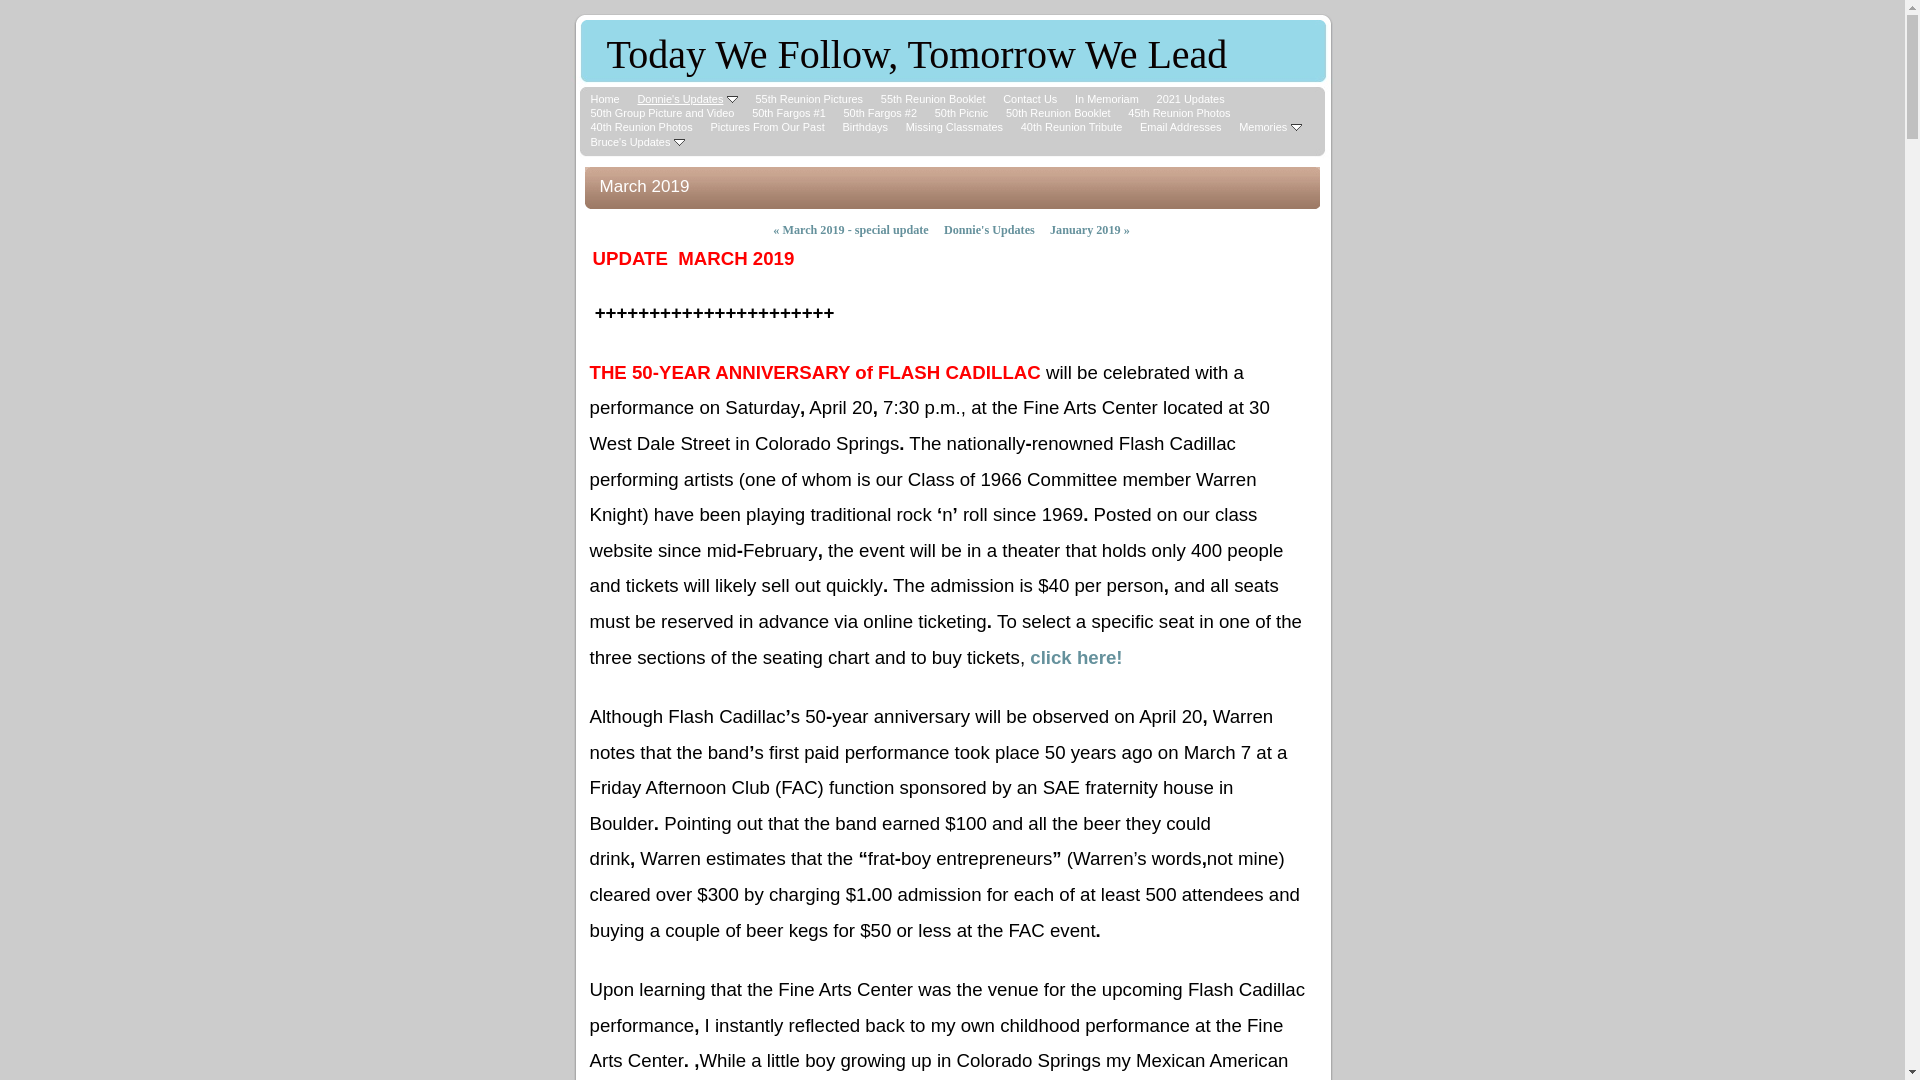 This screenshot has height=1080, width=1920. Describe the element at coordinates (1107, 99) in the screenshot. I see `In Memoriam` at that location.